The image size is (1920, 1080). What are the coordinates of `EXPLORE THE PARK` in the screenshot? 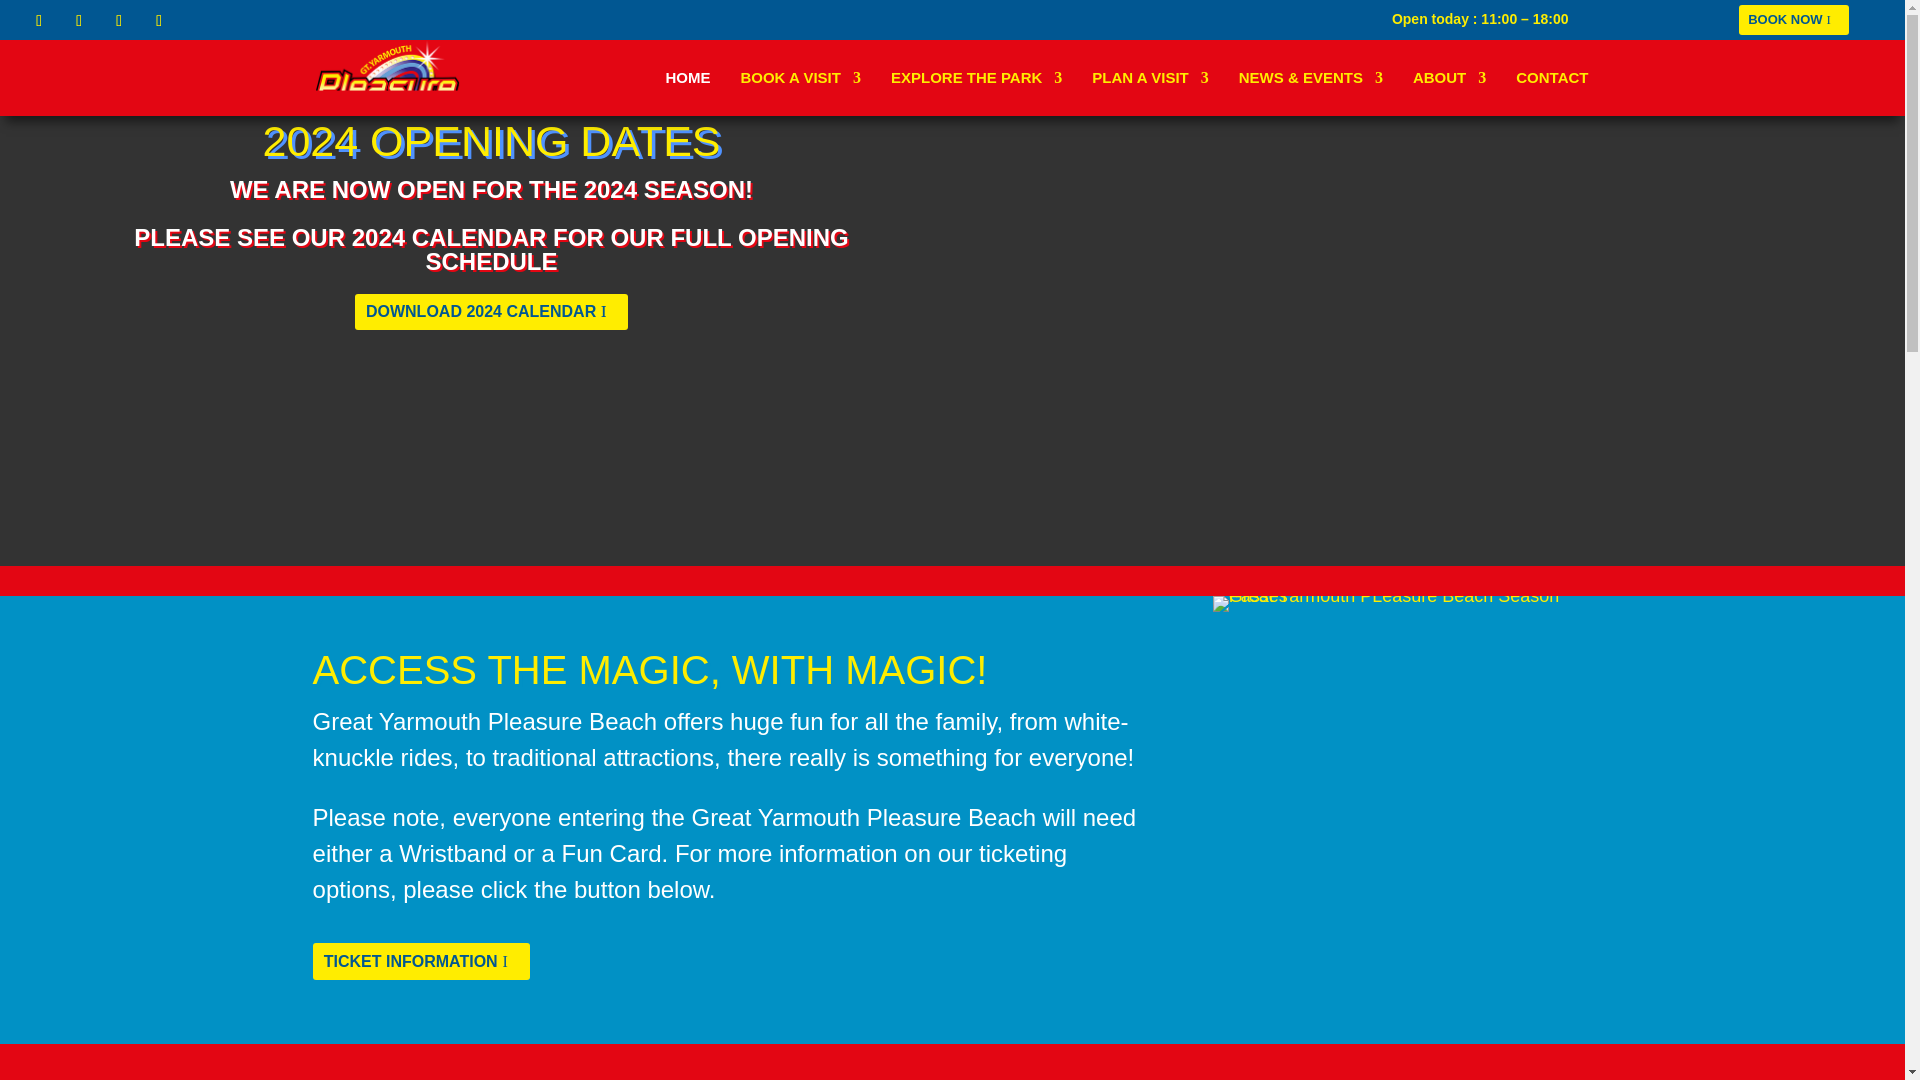 It's located at (976, 77).